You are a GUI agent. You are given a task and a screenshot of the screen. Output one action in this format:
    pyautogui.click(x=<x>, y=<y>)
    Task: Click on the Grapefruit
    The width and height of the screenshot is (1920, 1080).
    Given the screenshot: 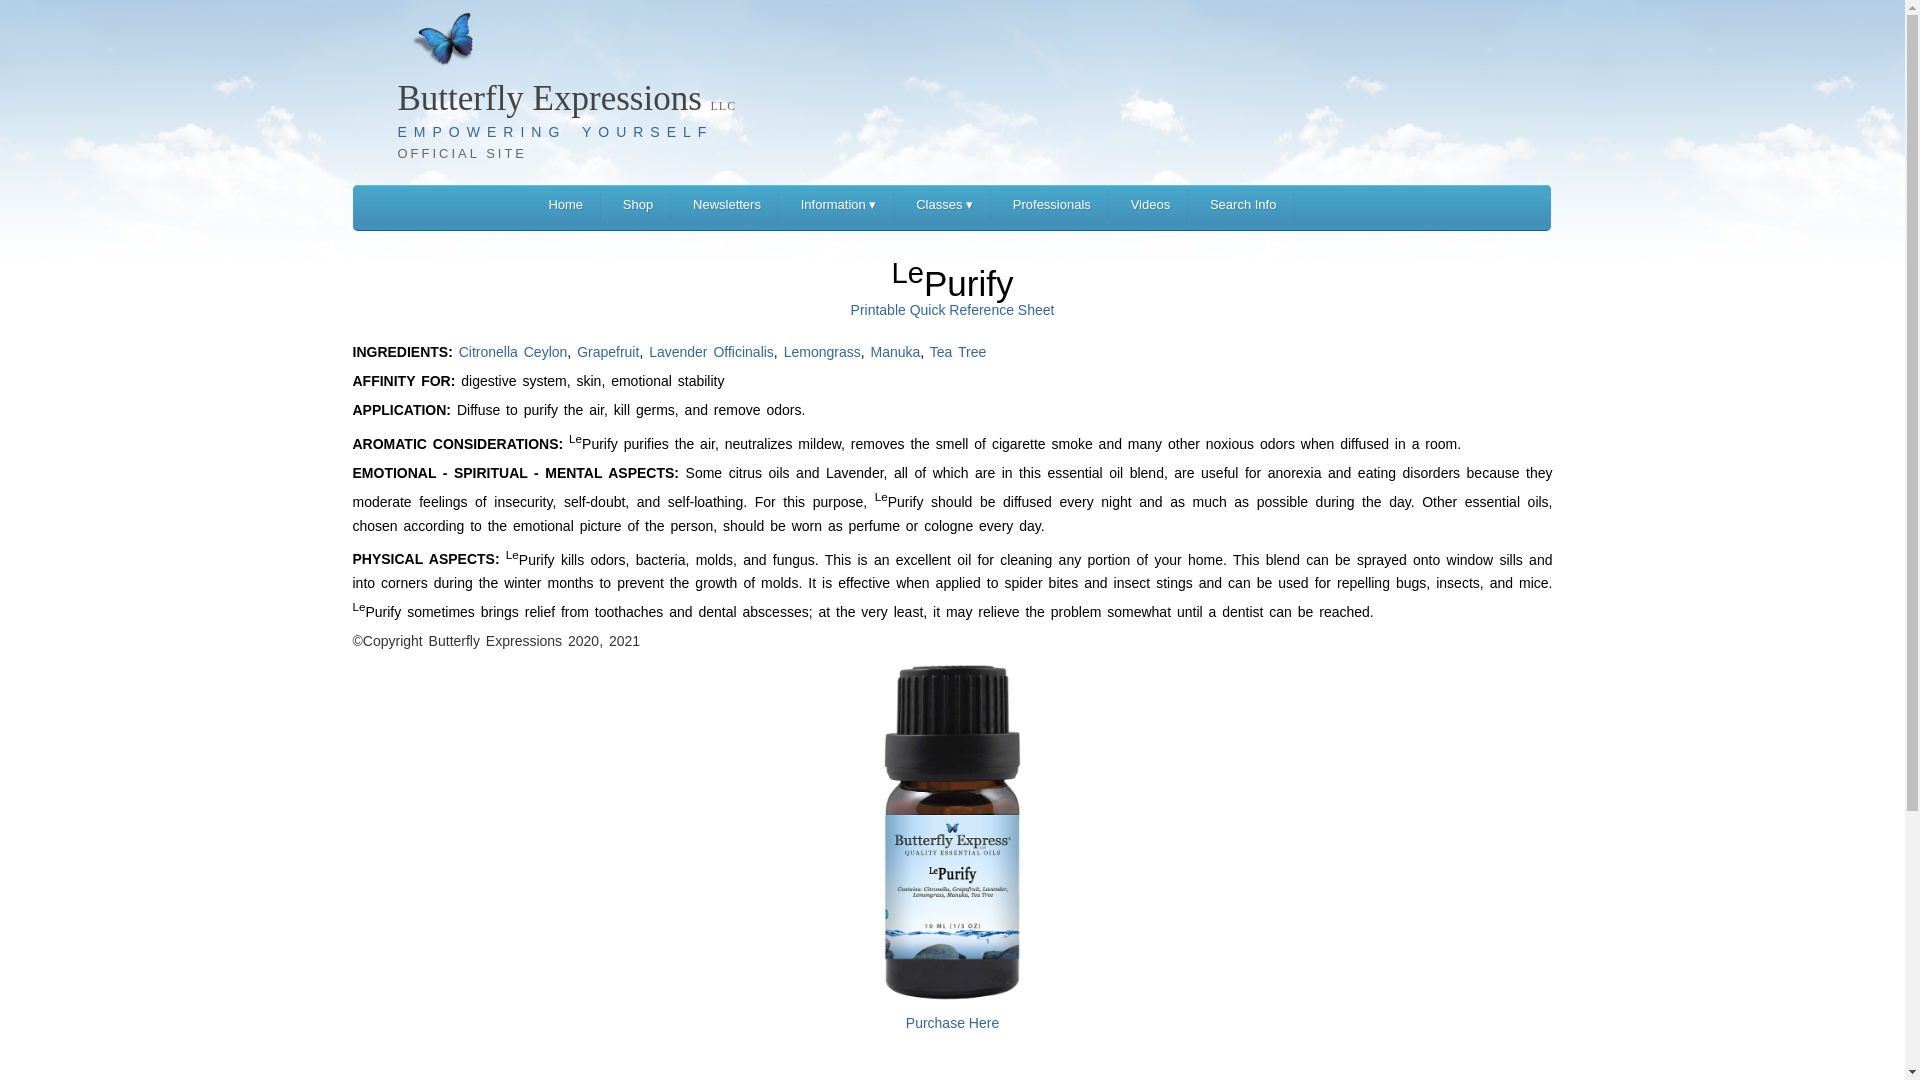 What is the action you would take?
    pyautogui.click(x=608, y=352)
    